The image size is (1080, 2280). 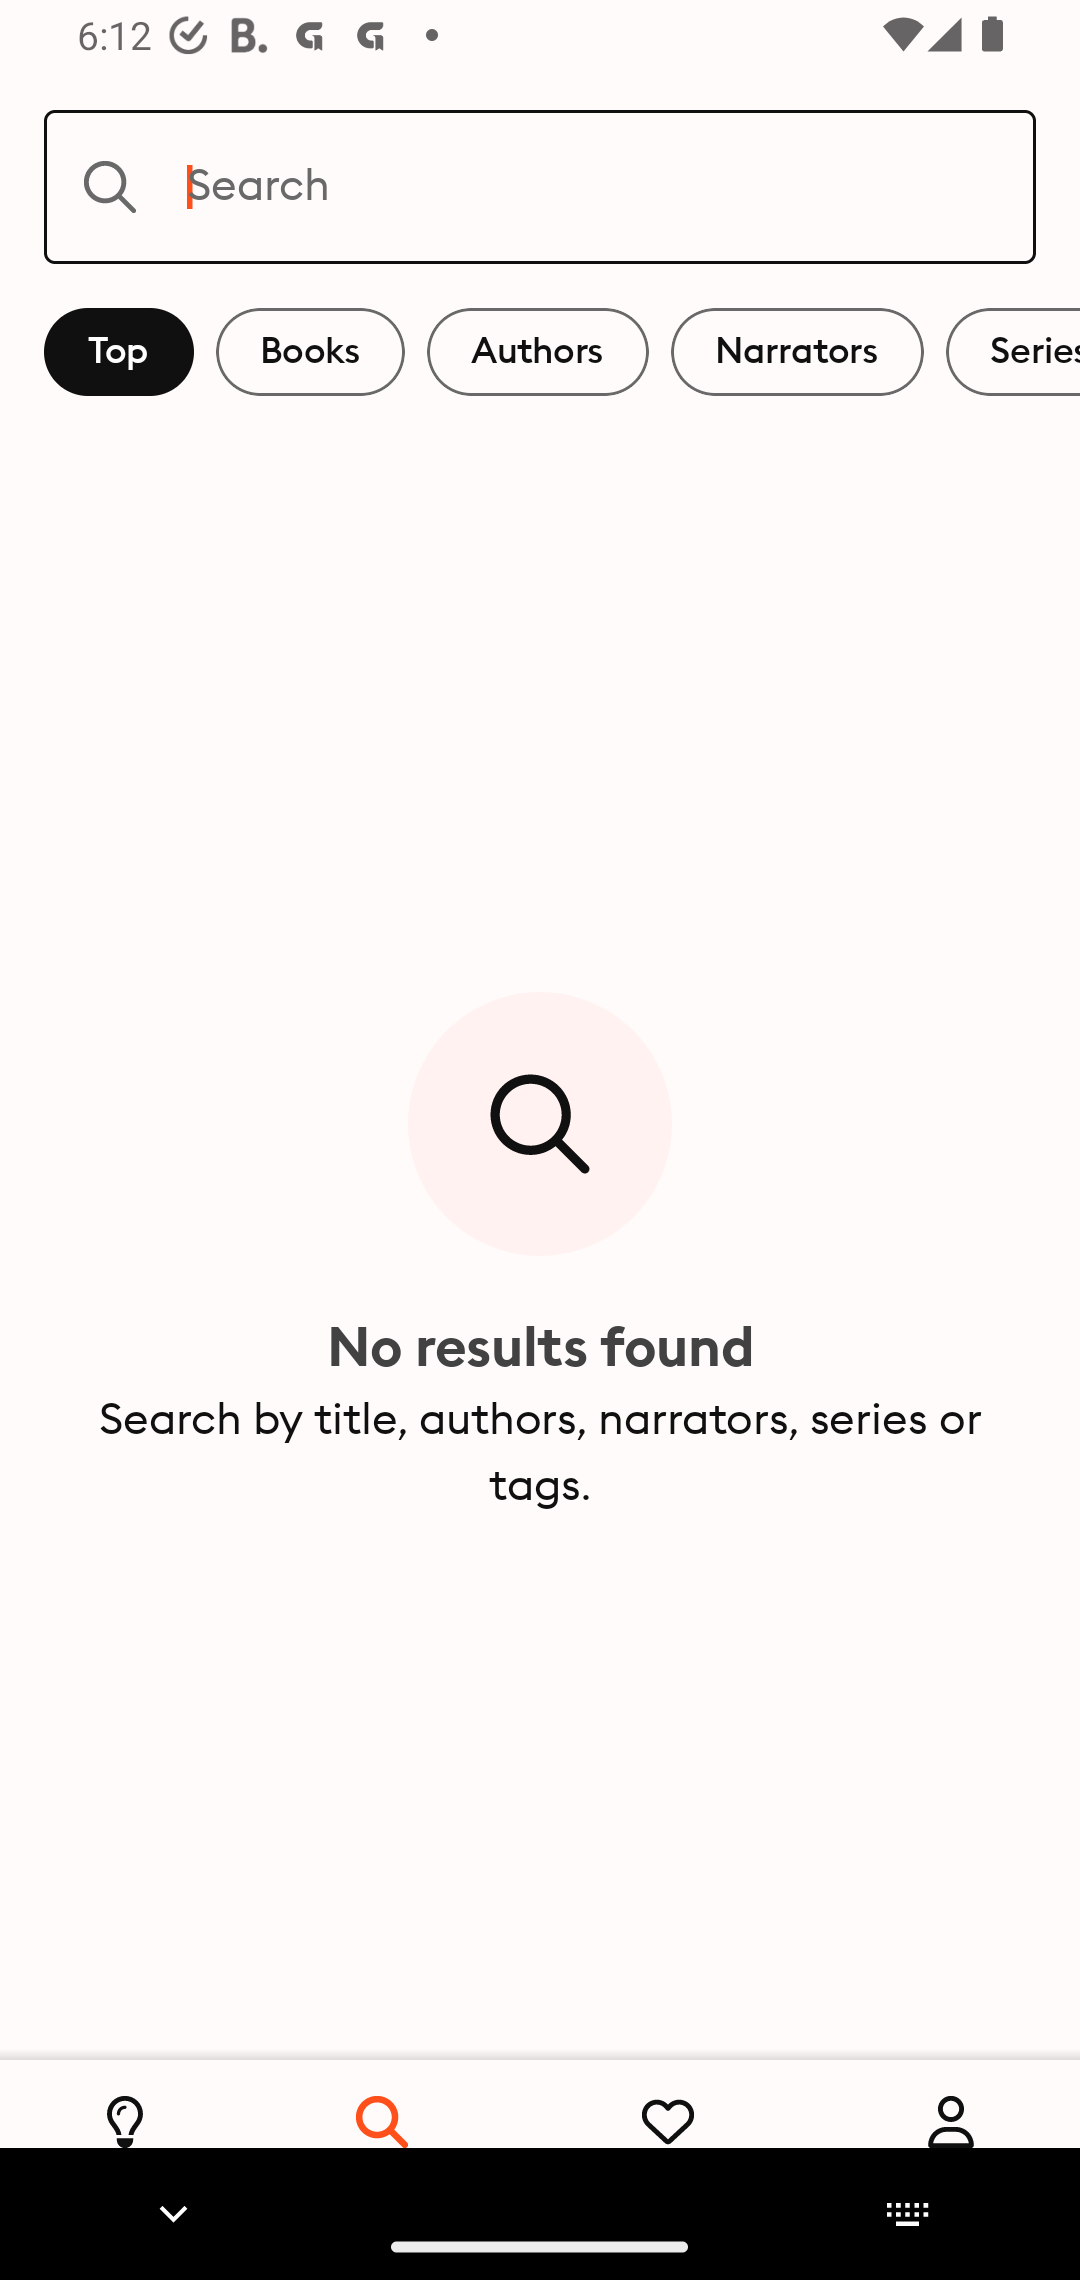 What do you see at coordinates (310, 352) in the screenshot?
I see `Books` at bounding box center [310, 352].